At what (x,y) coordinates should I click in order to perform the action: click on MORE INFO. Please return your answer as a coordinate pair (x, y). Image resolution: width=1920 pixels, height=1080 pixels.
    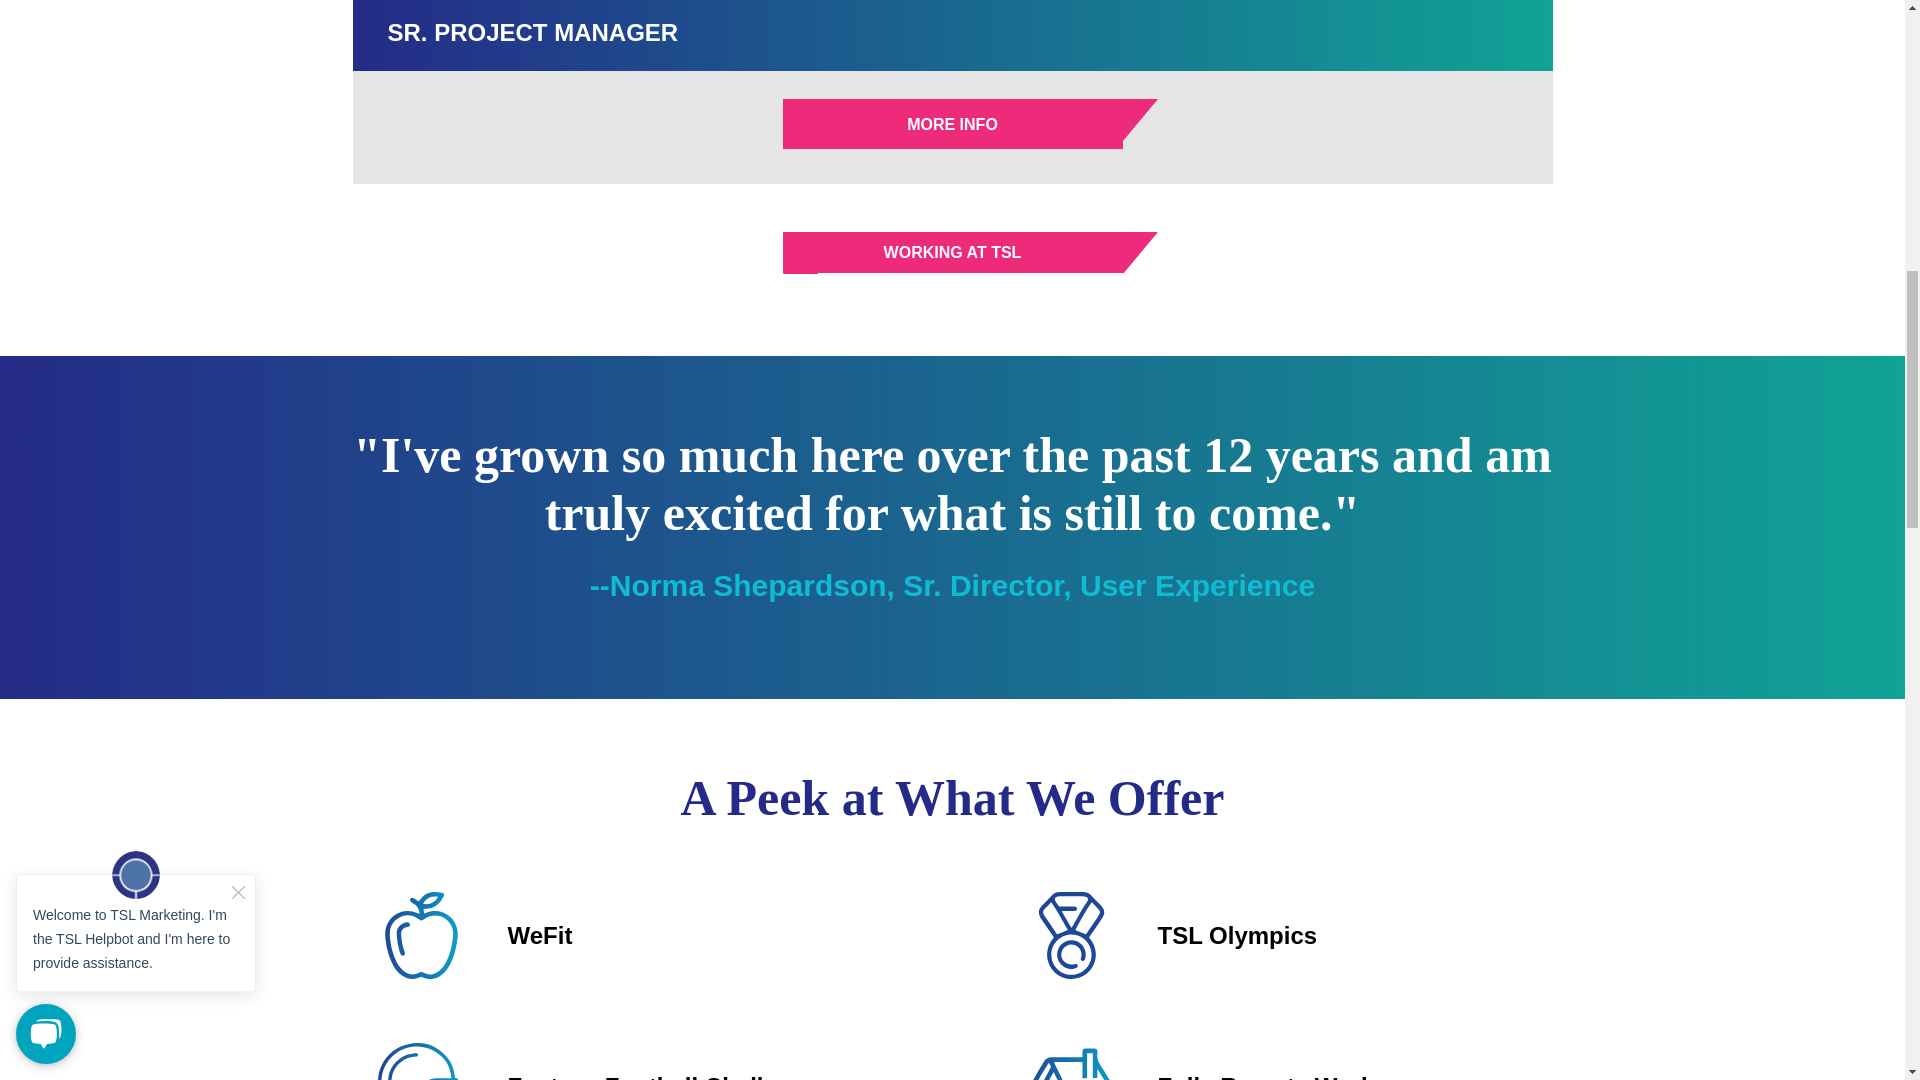
    Looking at the image, I should click on (951, 124).